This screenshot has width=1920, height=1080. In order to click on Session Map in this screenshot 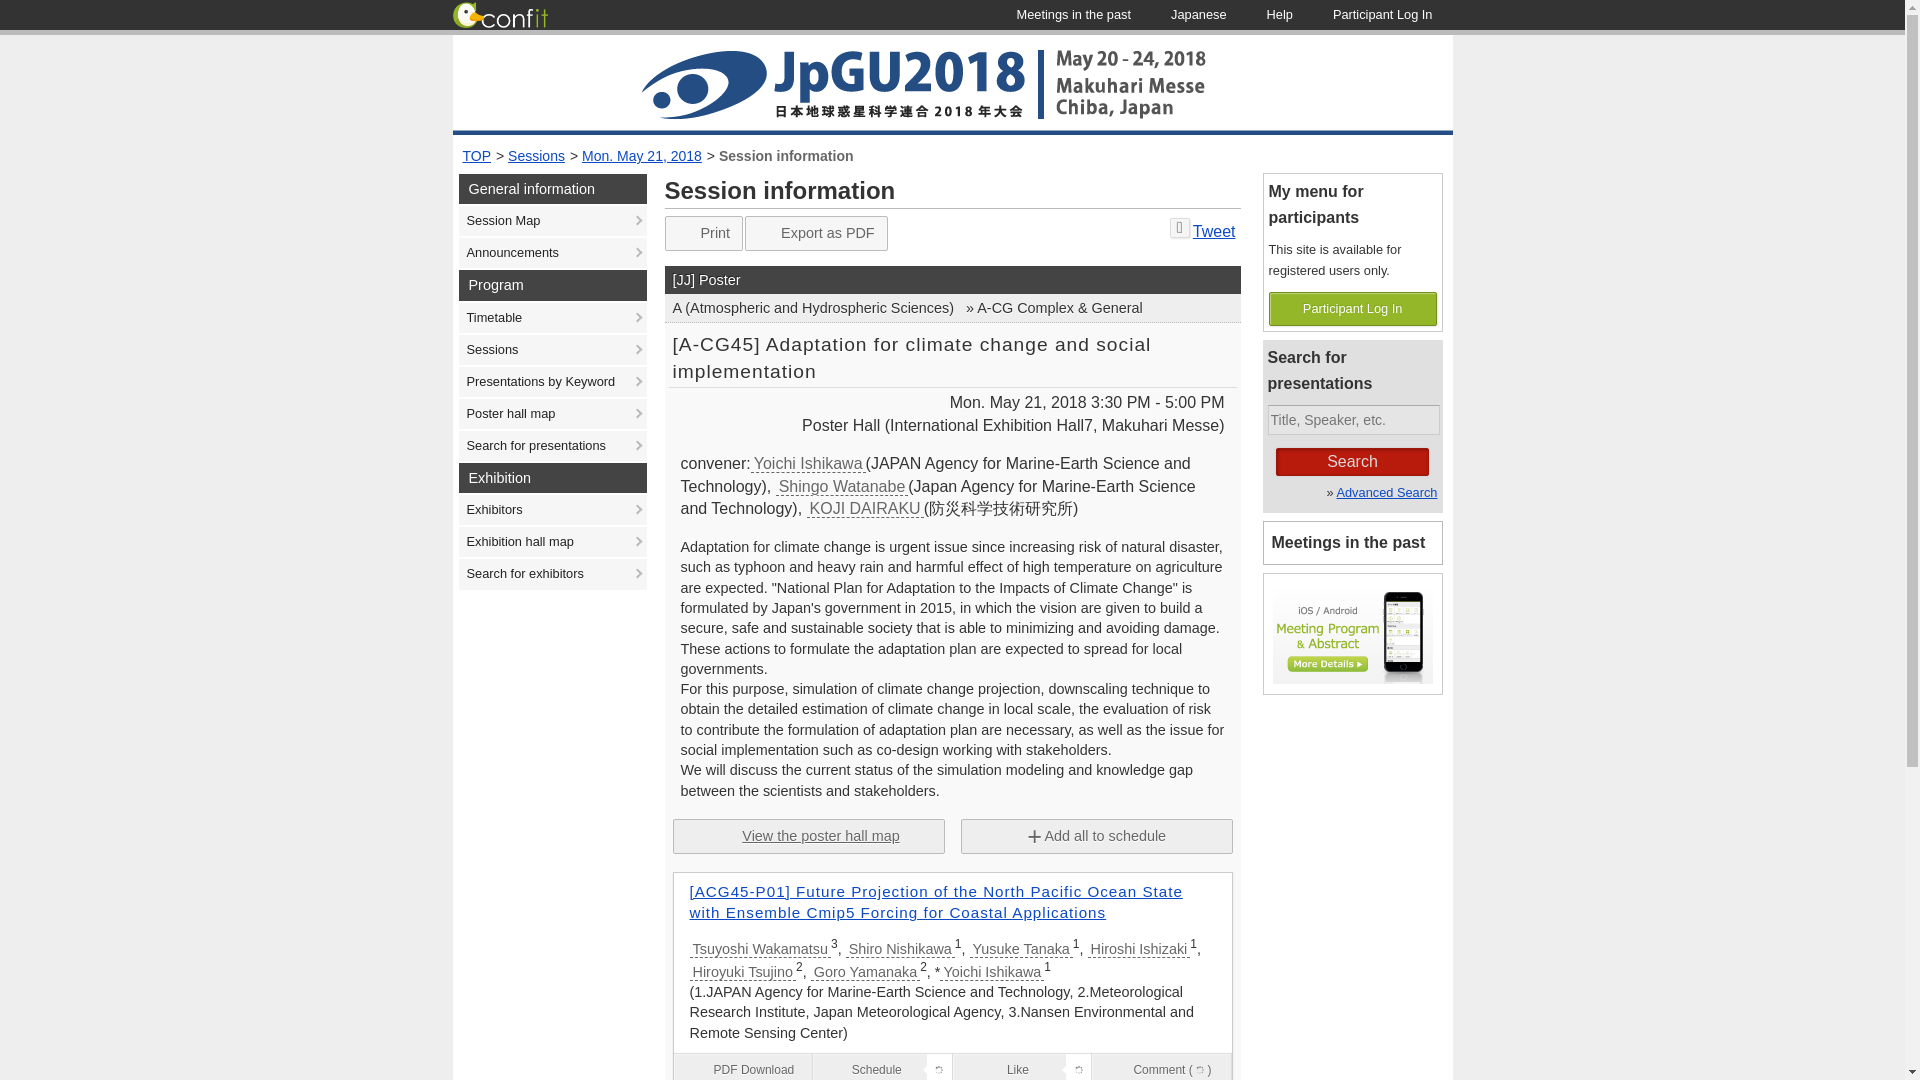, I will do `click(552, 221)`.